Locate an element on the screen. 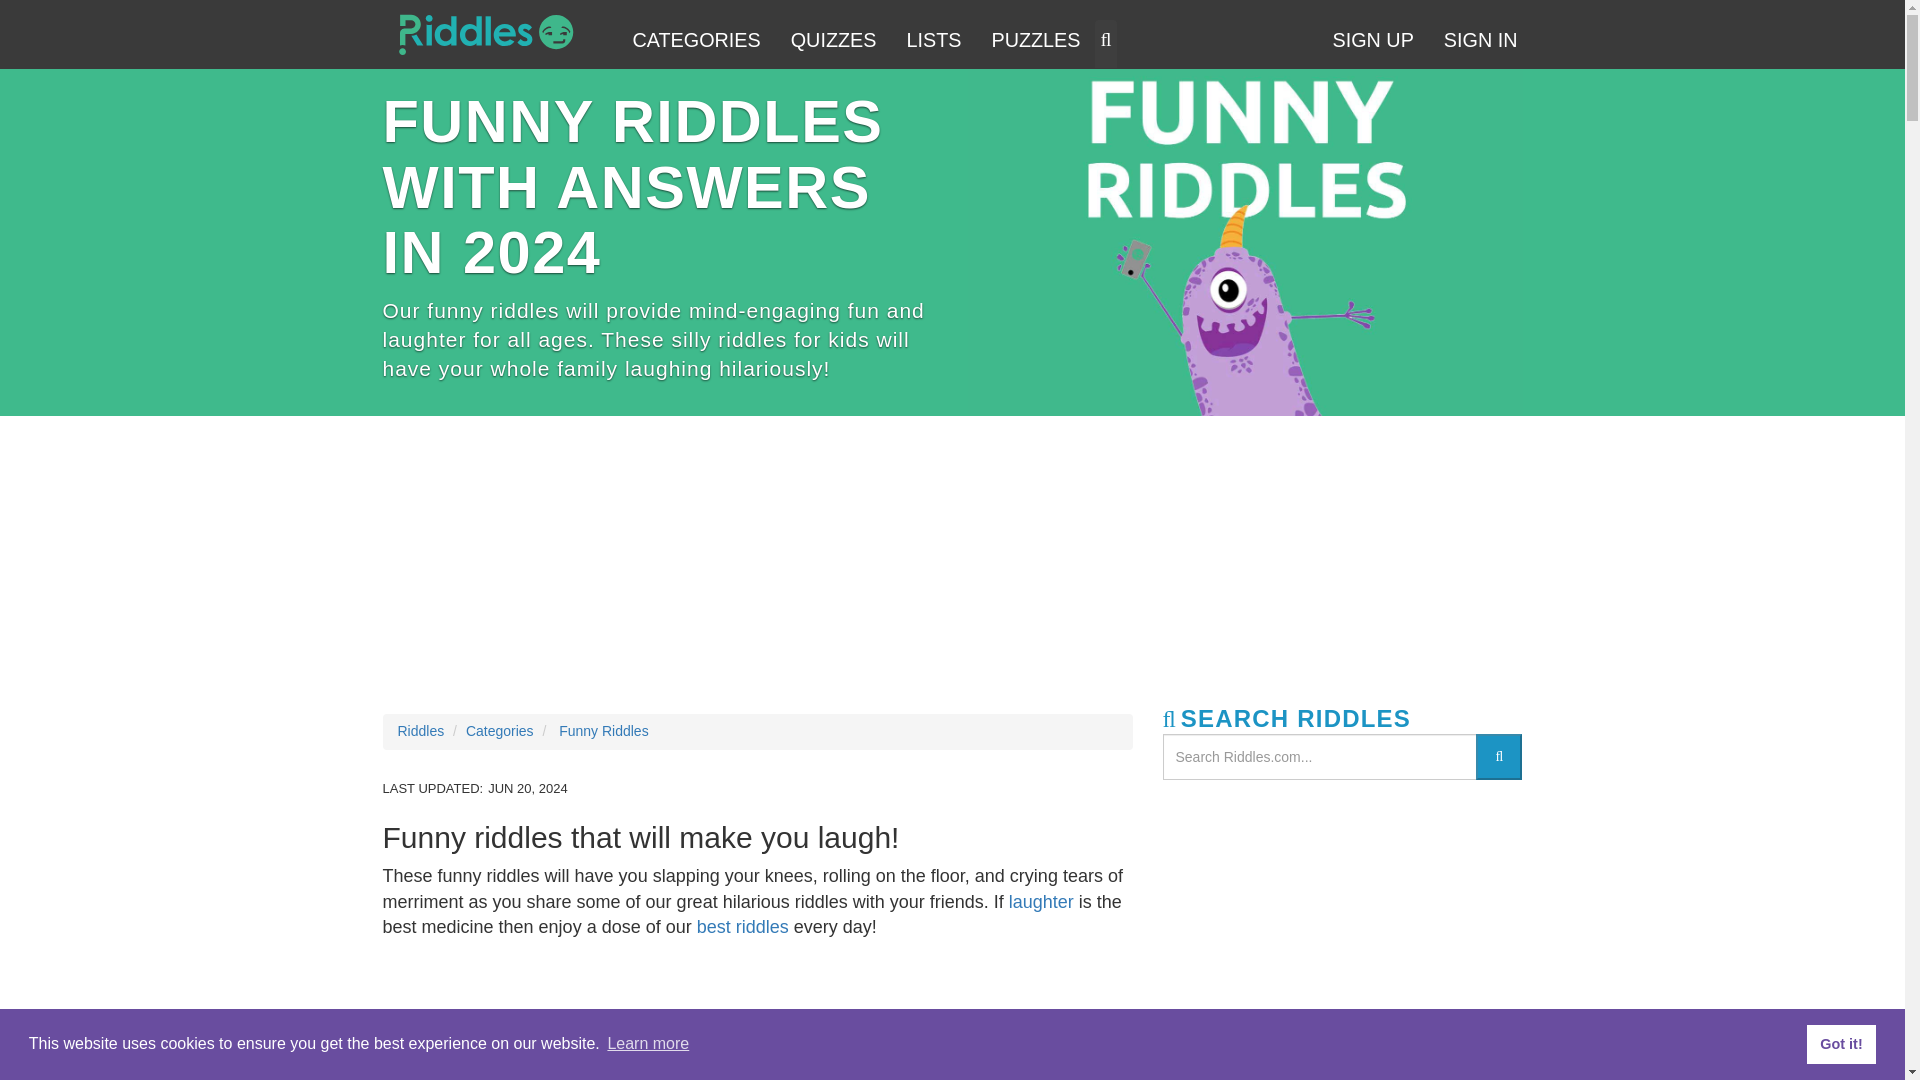 The image size is (1920, 1080). Categories is located at coordinates (500, 730).